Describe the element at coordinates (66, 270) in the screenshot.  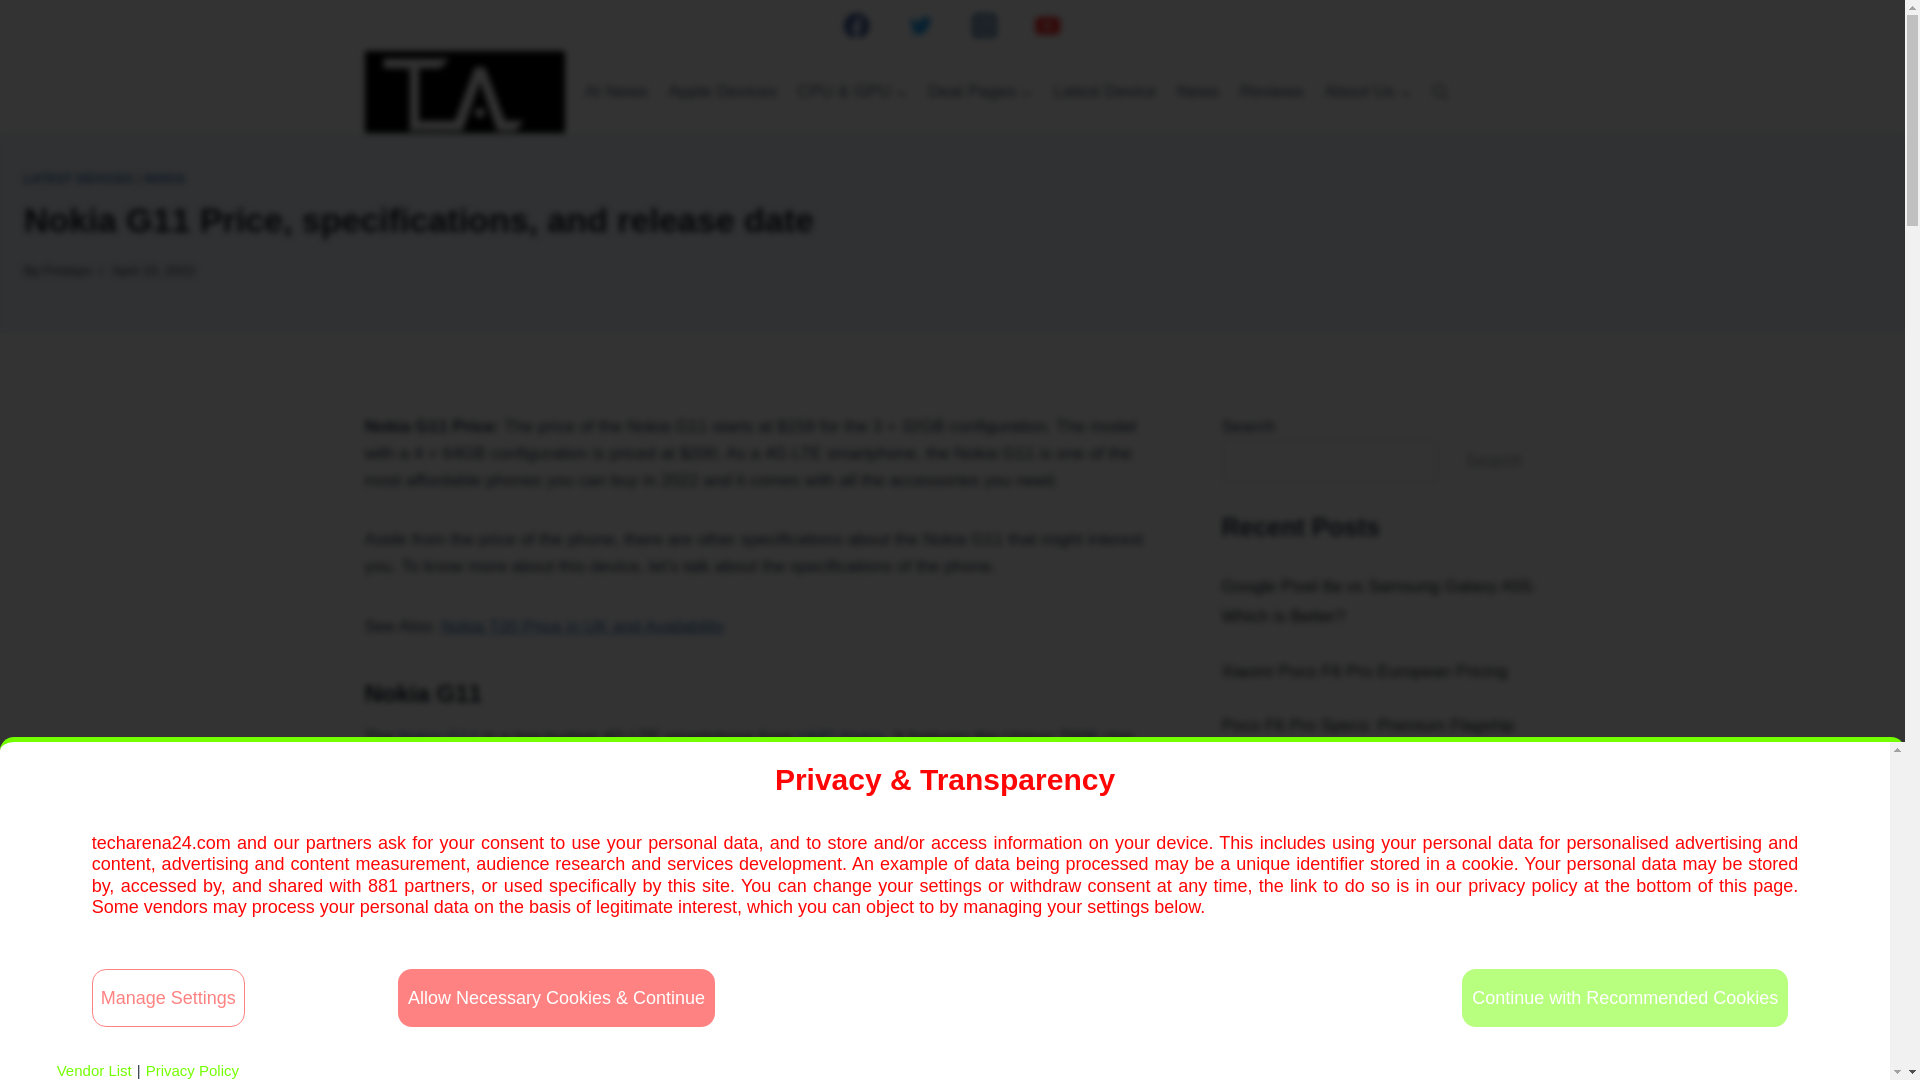
I see `Firstayo` at that location.